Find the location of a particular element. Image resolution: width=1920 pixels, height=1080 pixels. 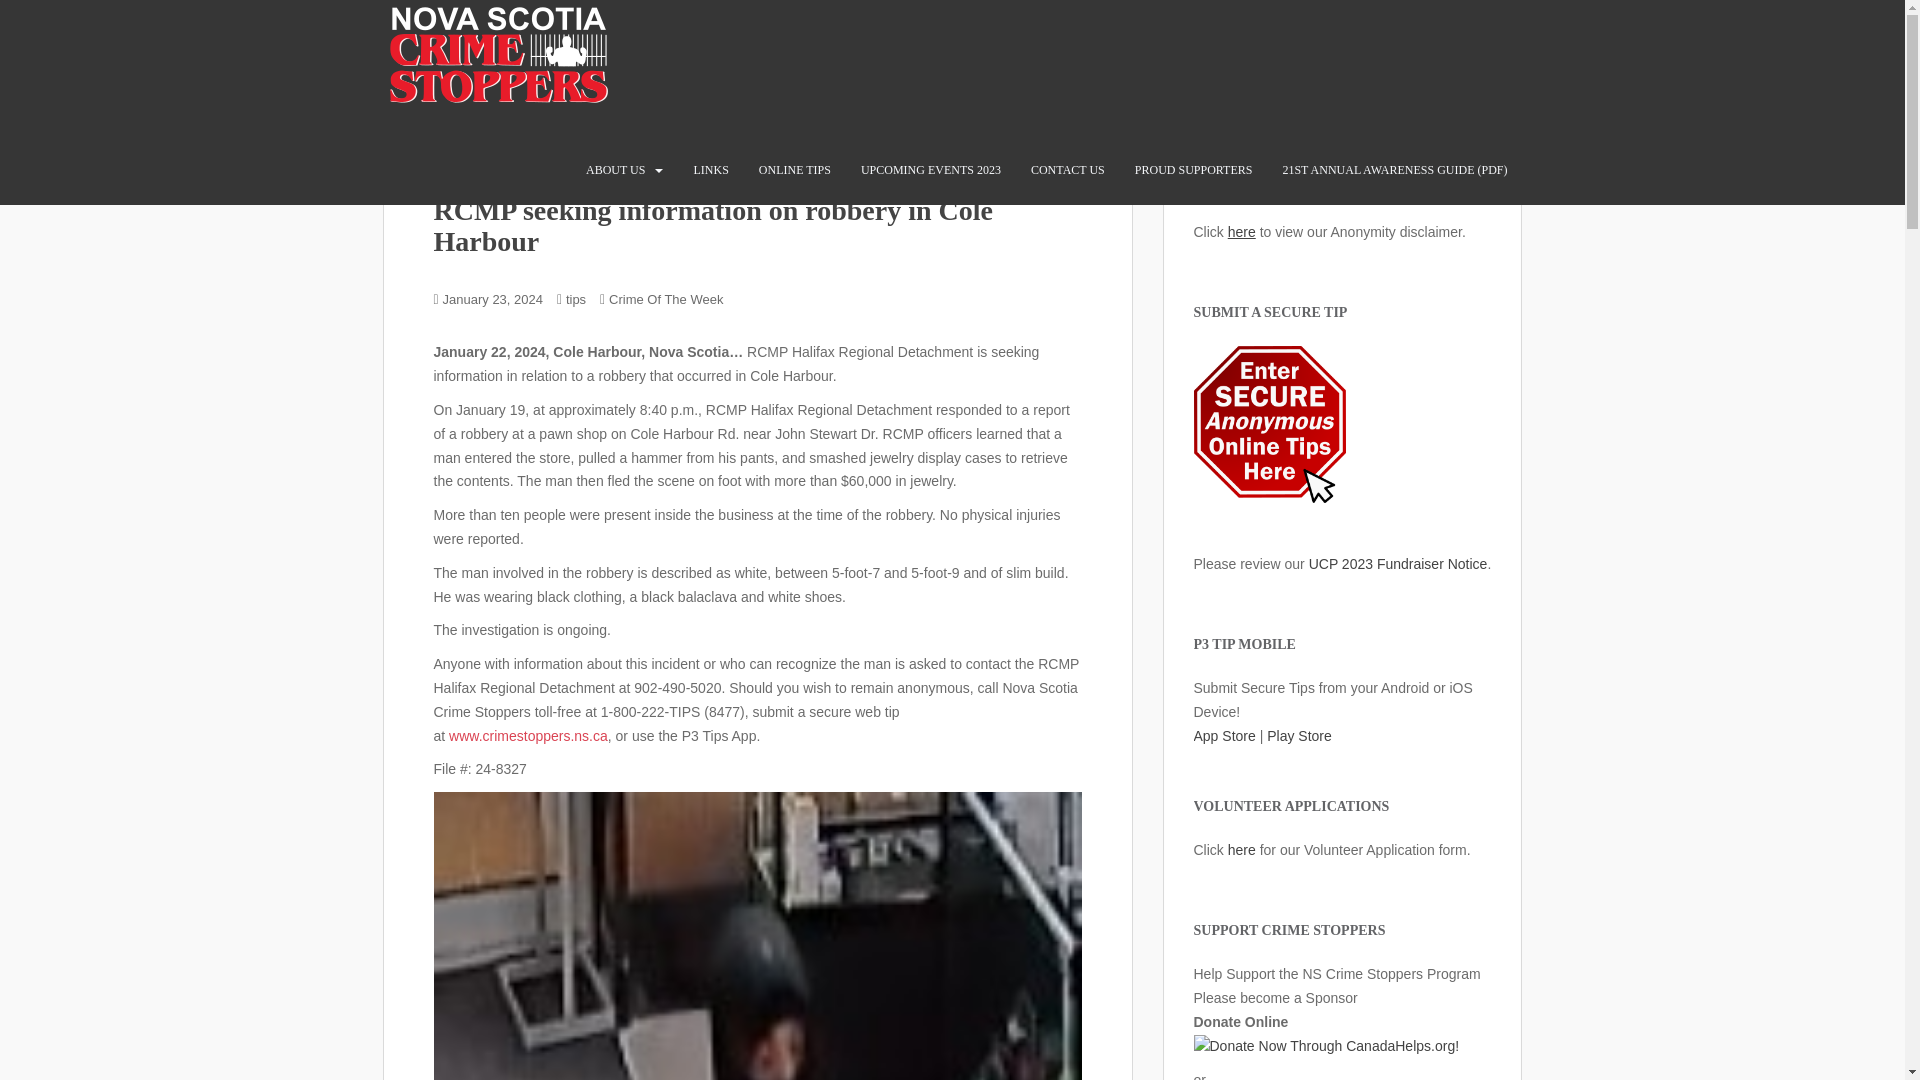

LINKS is located at coordinates (710, 170).